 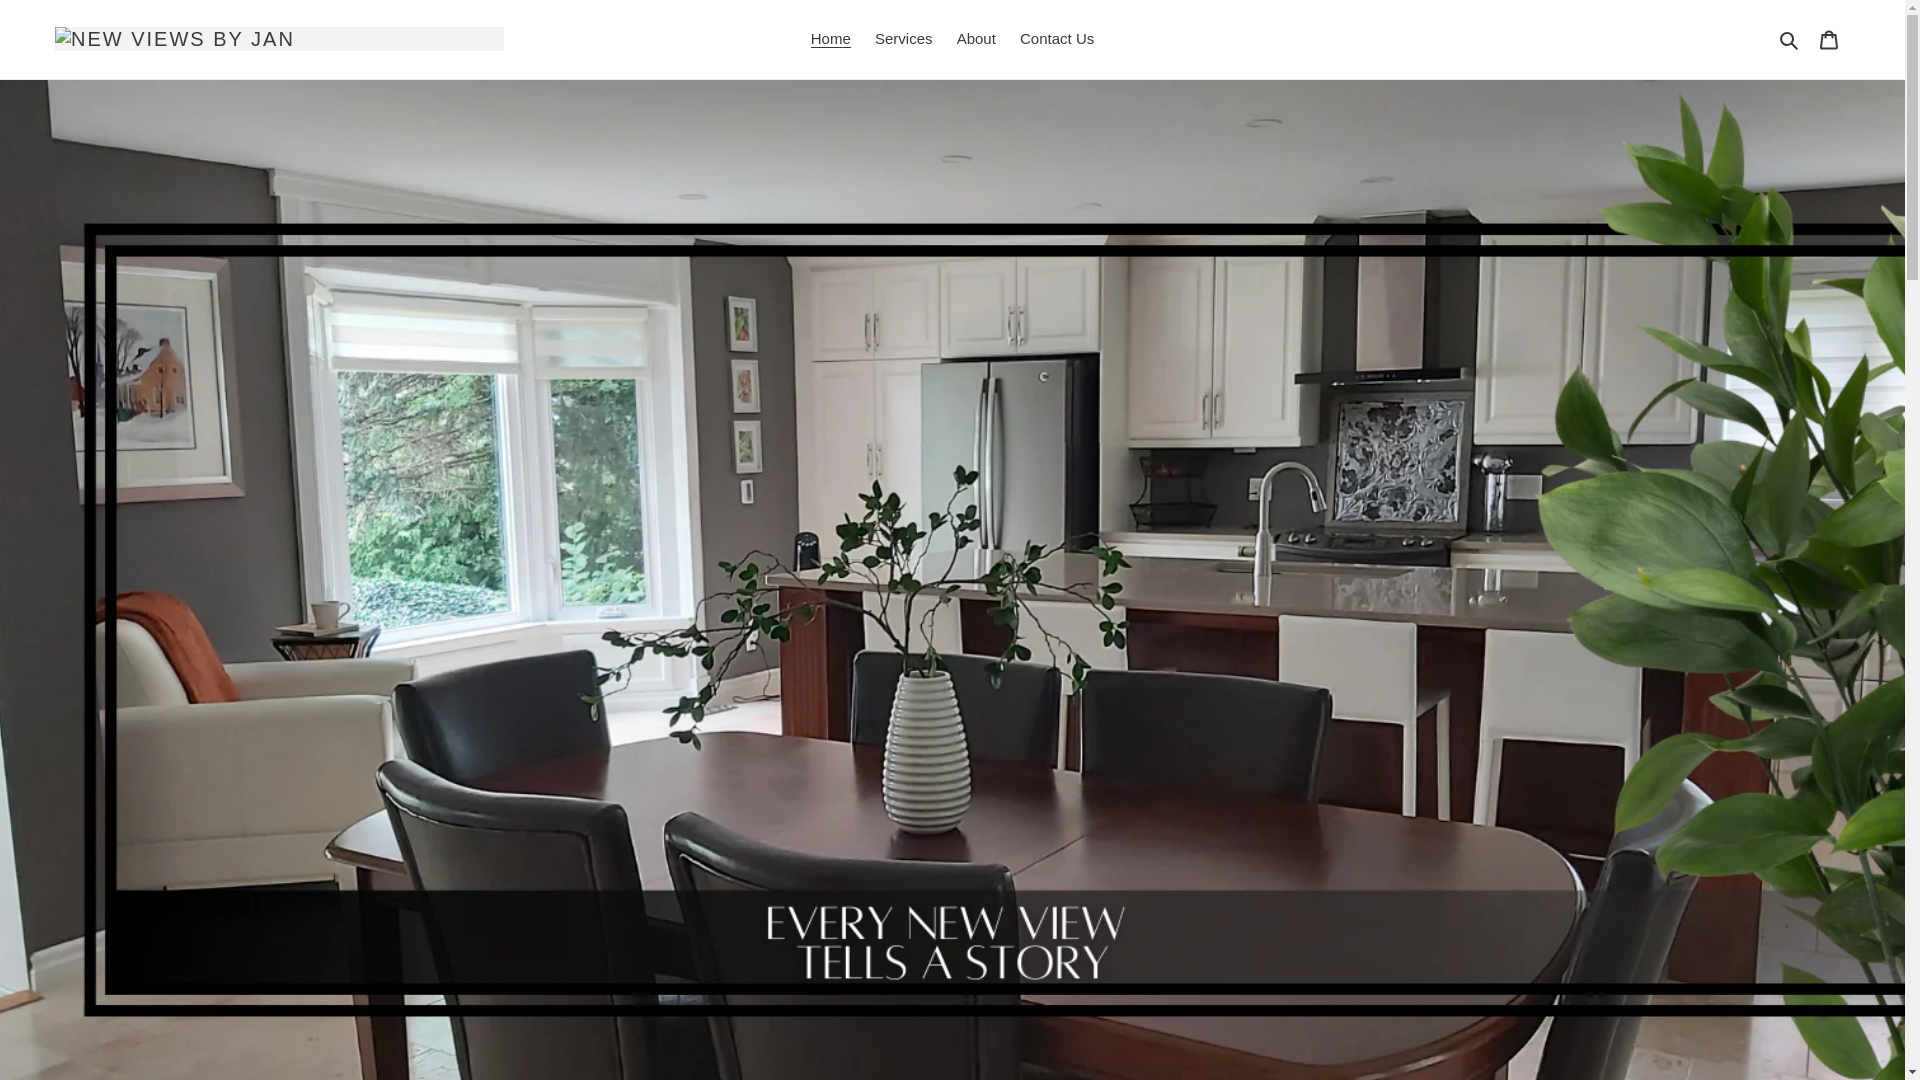 I want to click on Home, so click(x=830, y=39).